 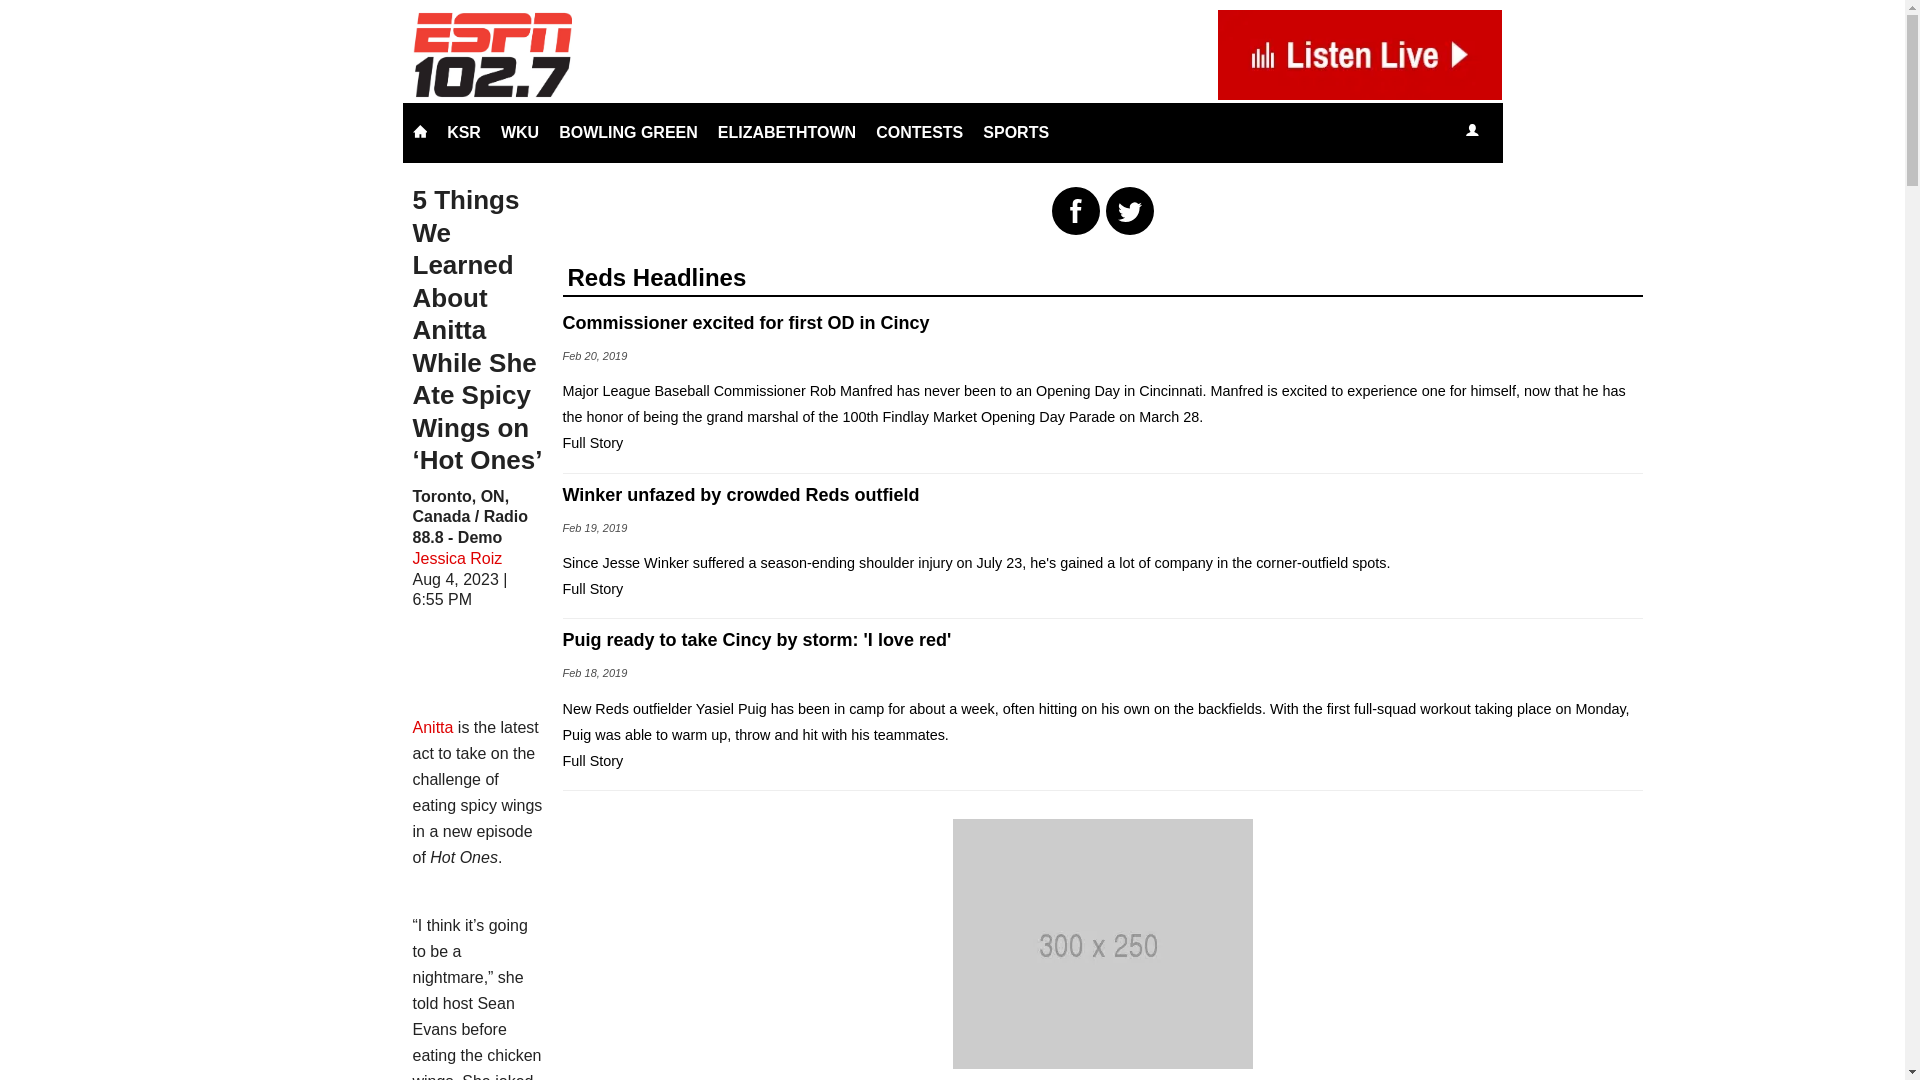 What do you see at coordinates (1102, 640) in the screenshot?
I see `Puig ready to take Cincy by storm: 'I love red'` at bounding box center [1102, 640].